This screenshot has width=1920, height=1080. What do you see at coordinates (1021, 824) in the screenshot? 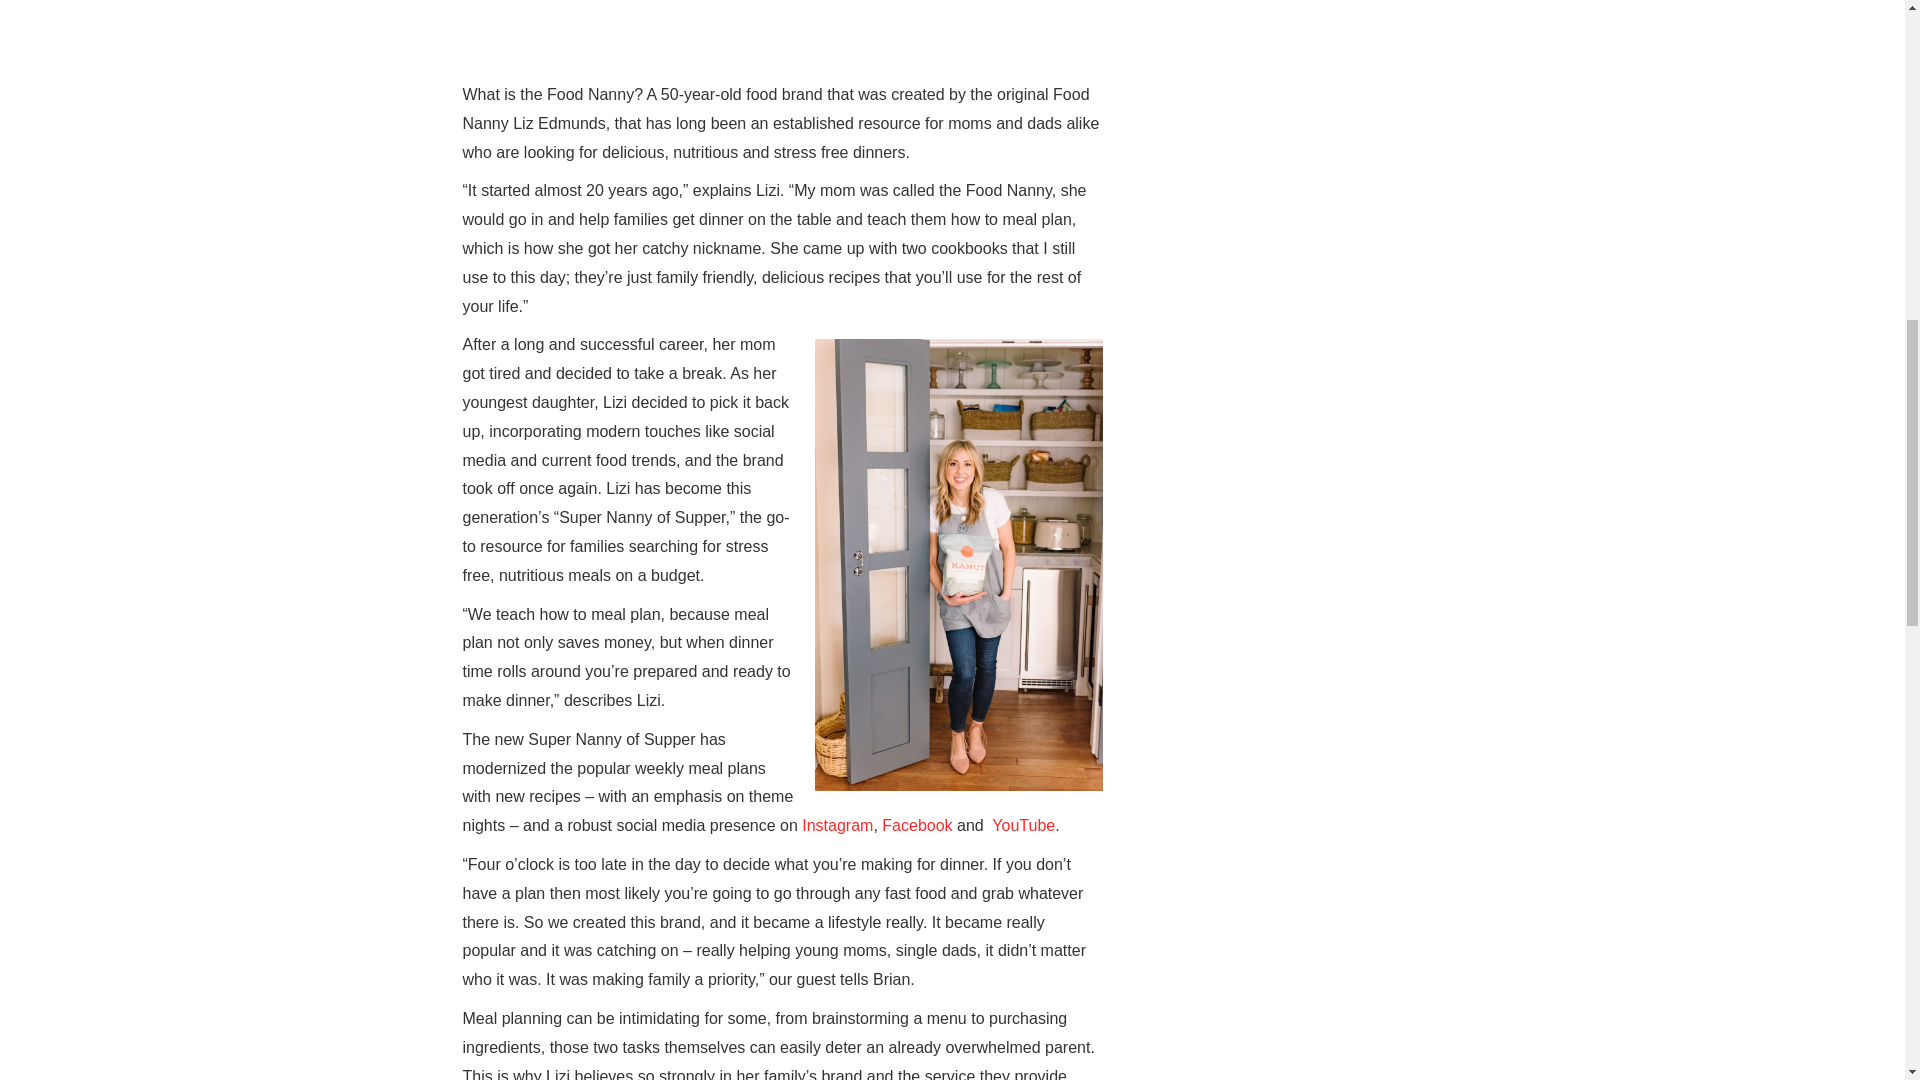
I see ` YouTube` at bounding box center [1021, 824].